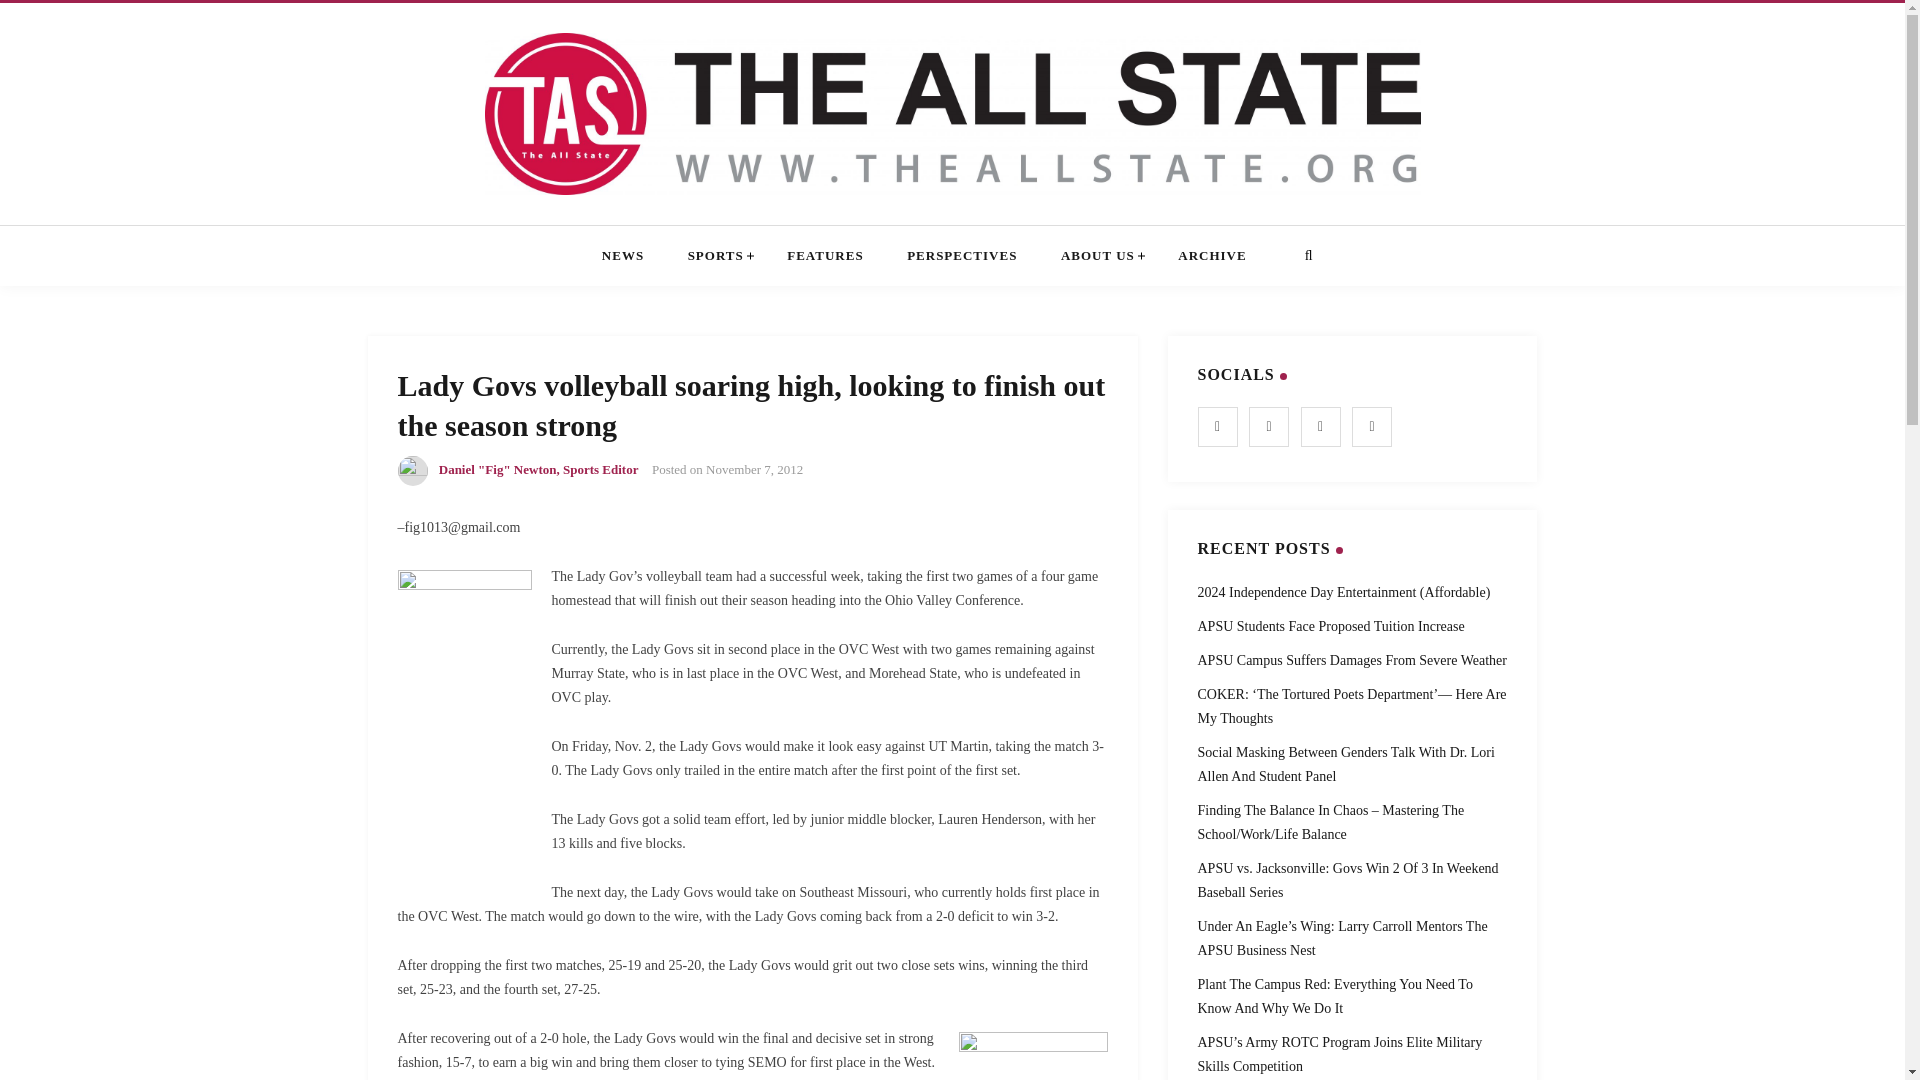  I want to click on ABOUT US, so click(1098, 256).